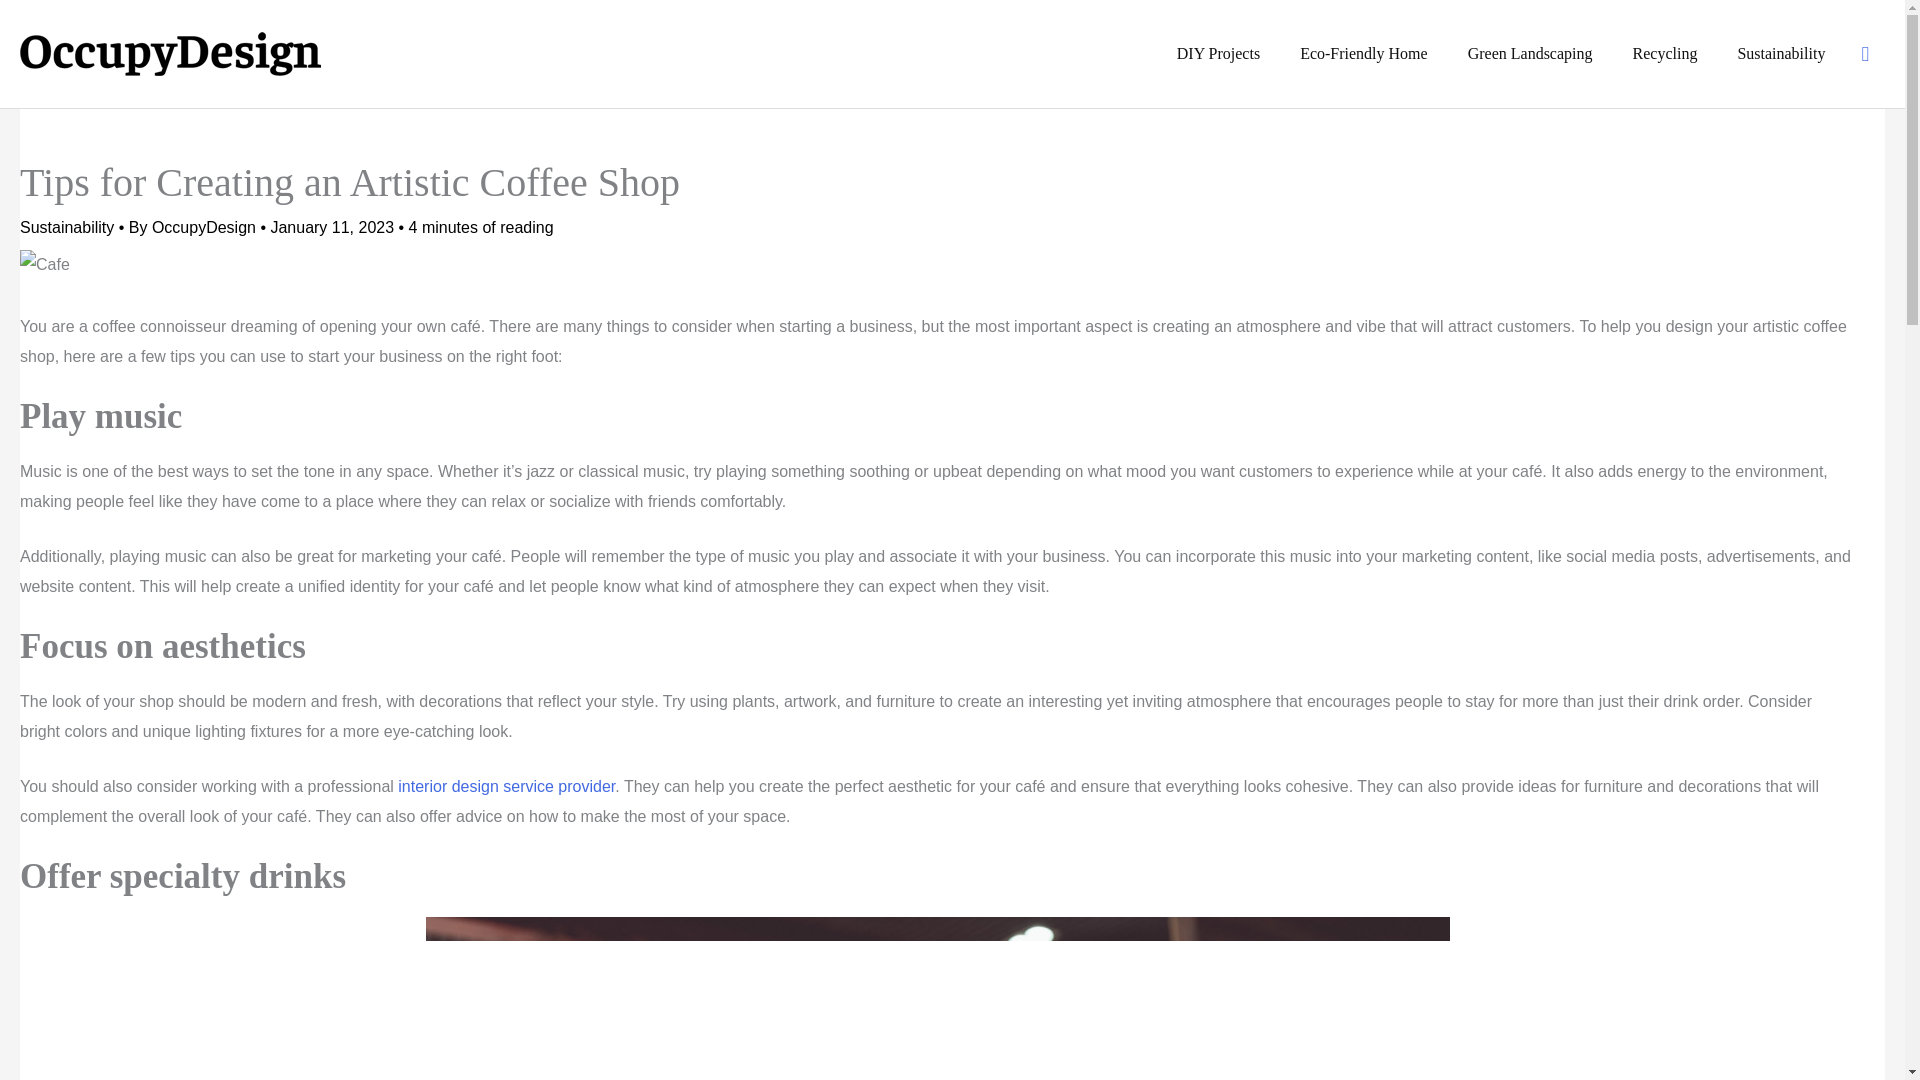  I want to click on Green Landscaping, so click(1530, 54).